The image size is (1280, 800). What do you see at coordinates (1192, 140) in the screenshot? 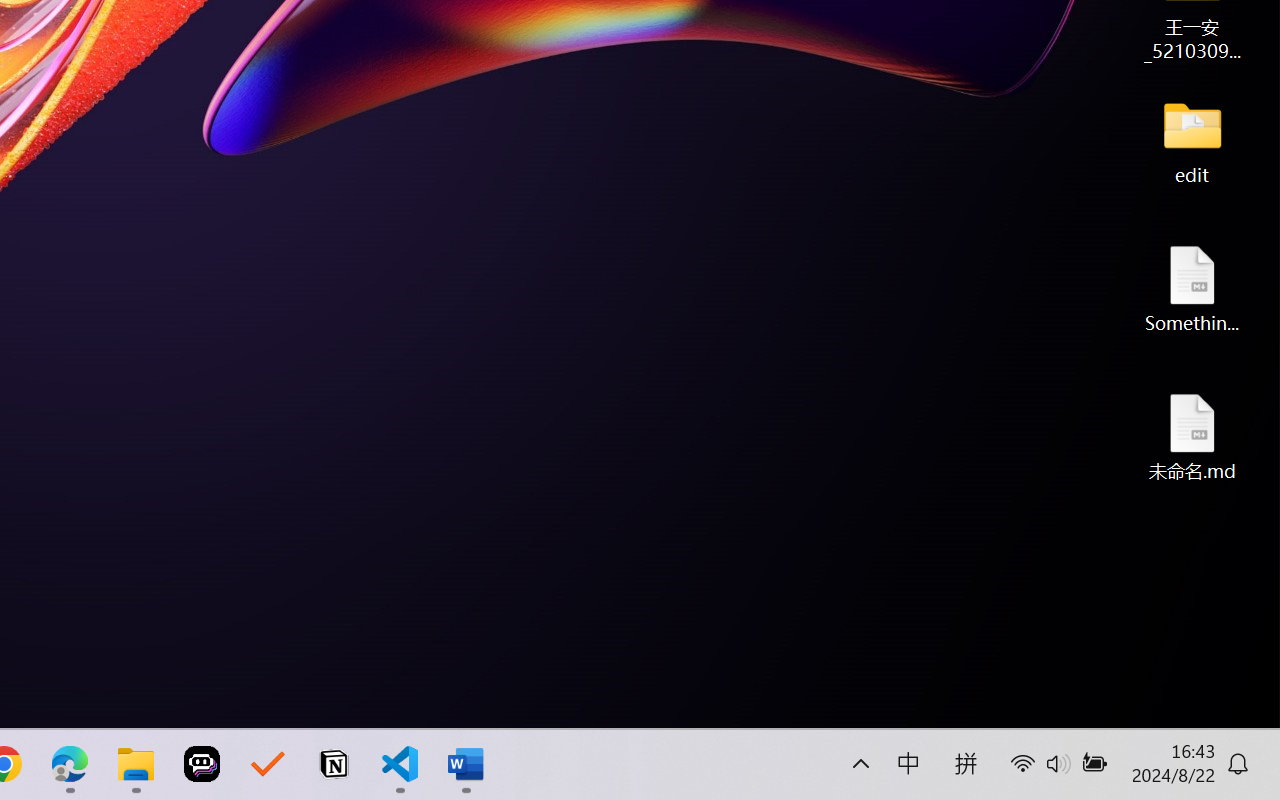
I see `edit` at bounding box center [1192, 140].